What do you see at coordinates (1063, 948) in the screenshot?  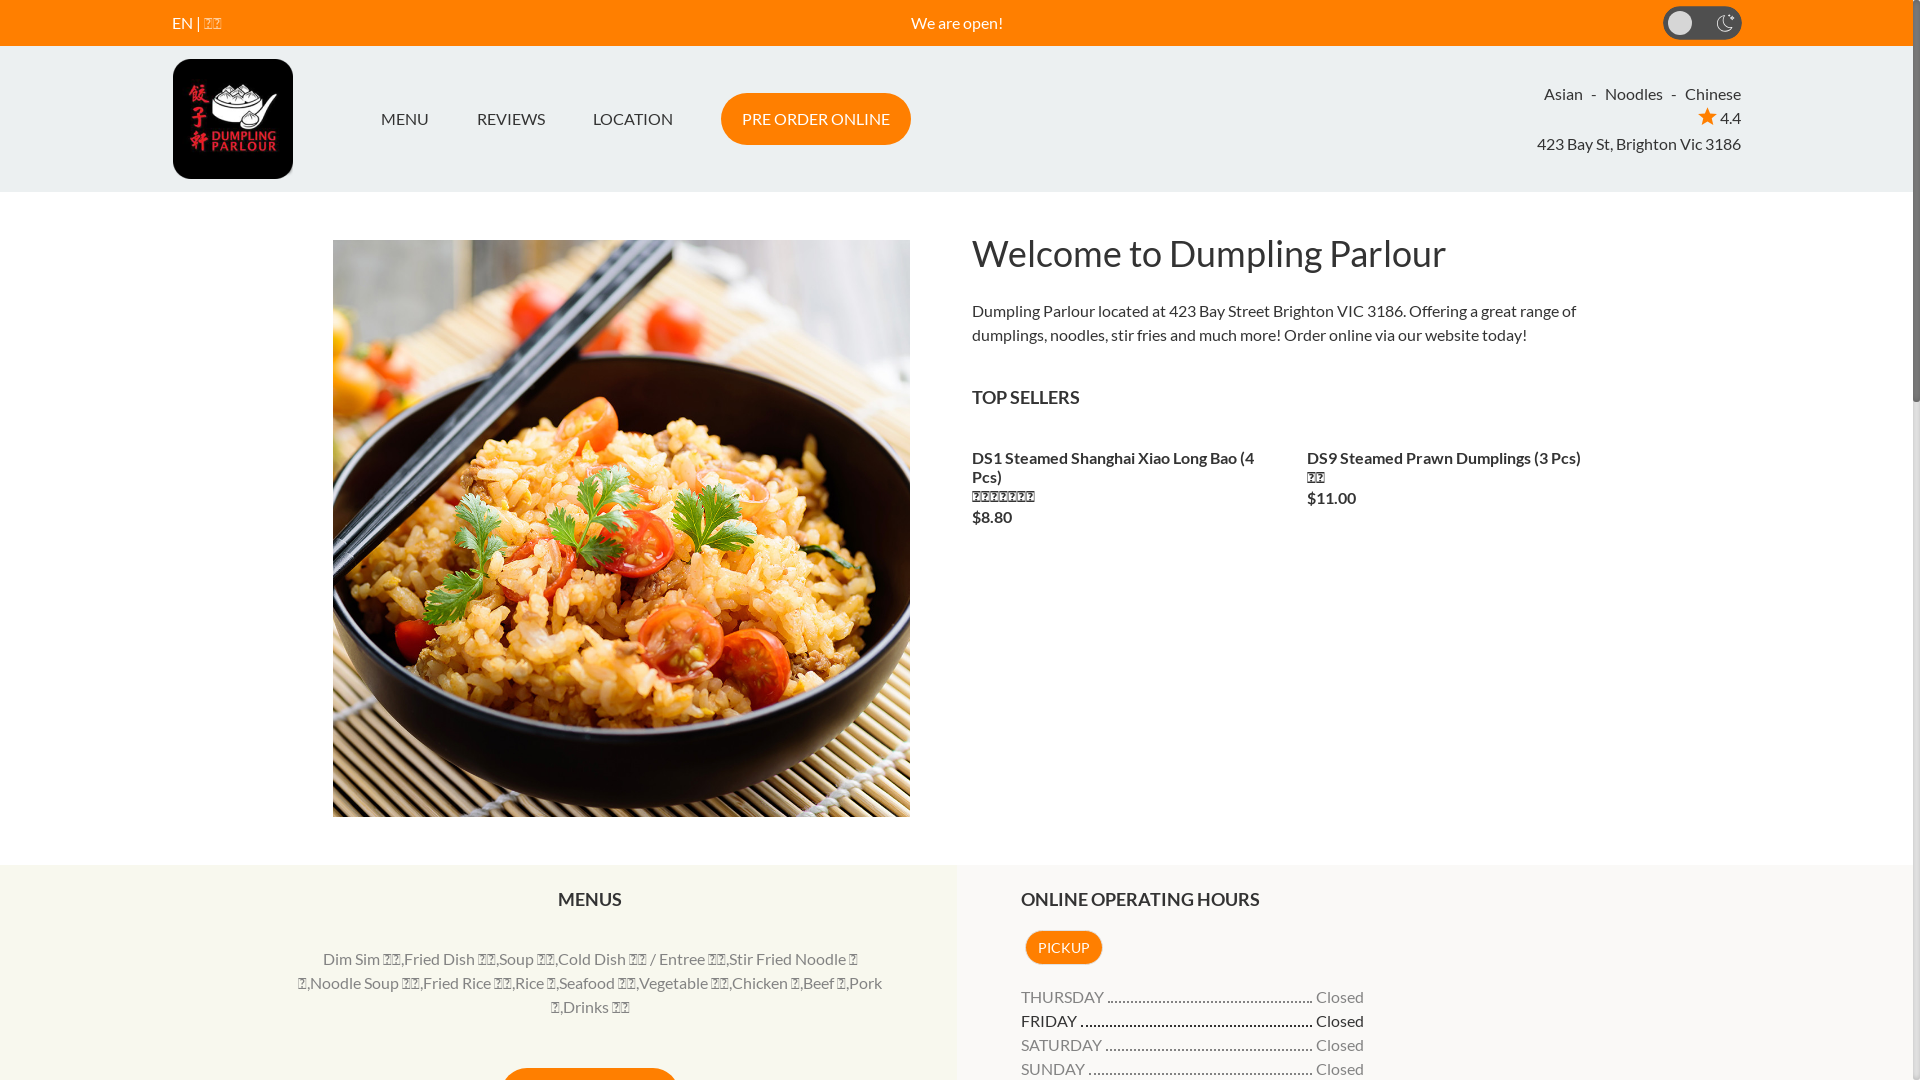 I see `PICKUP` at bounding box center [1063, 948].